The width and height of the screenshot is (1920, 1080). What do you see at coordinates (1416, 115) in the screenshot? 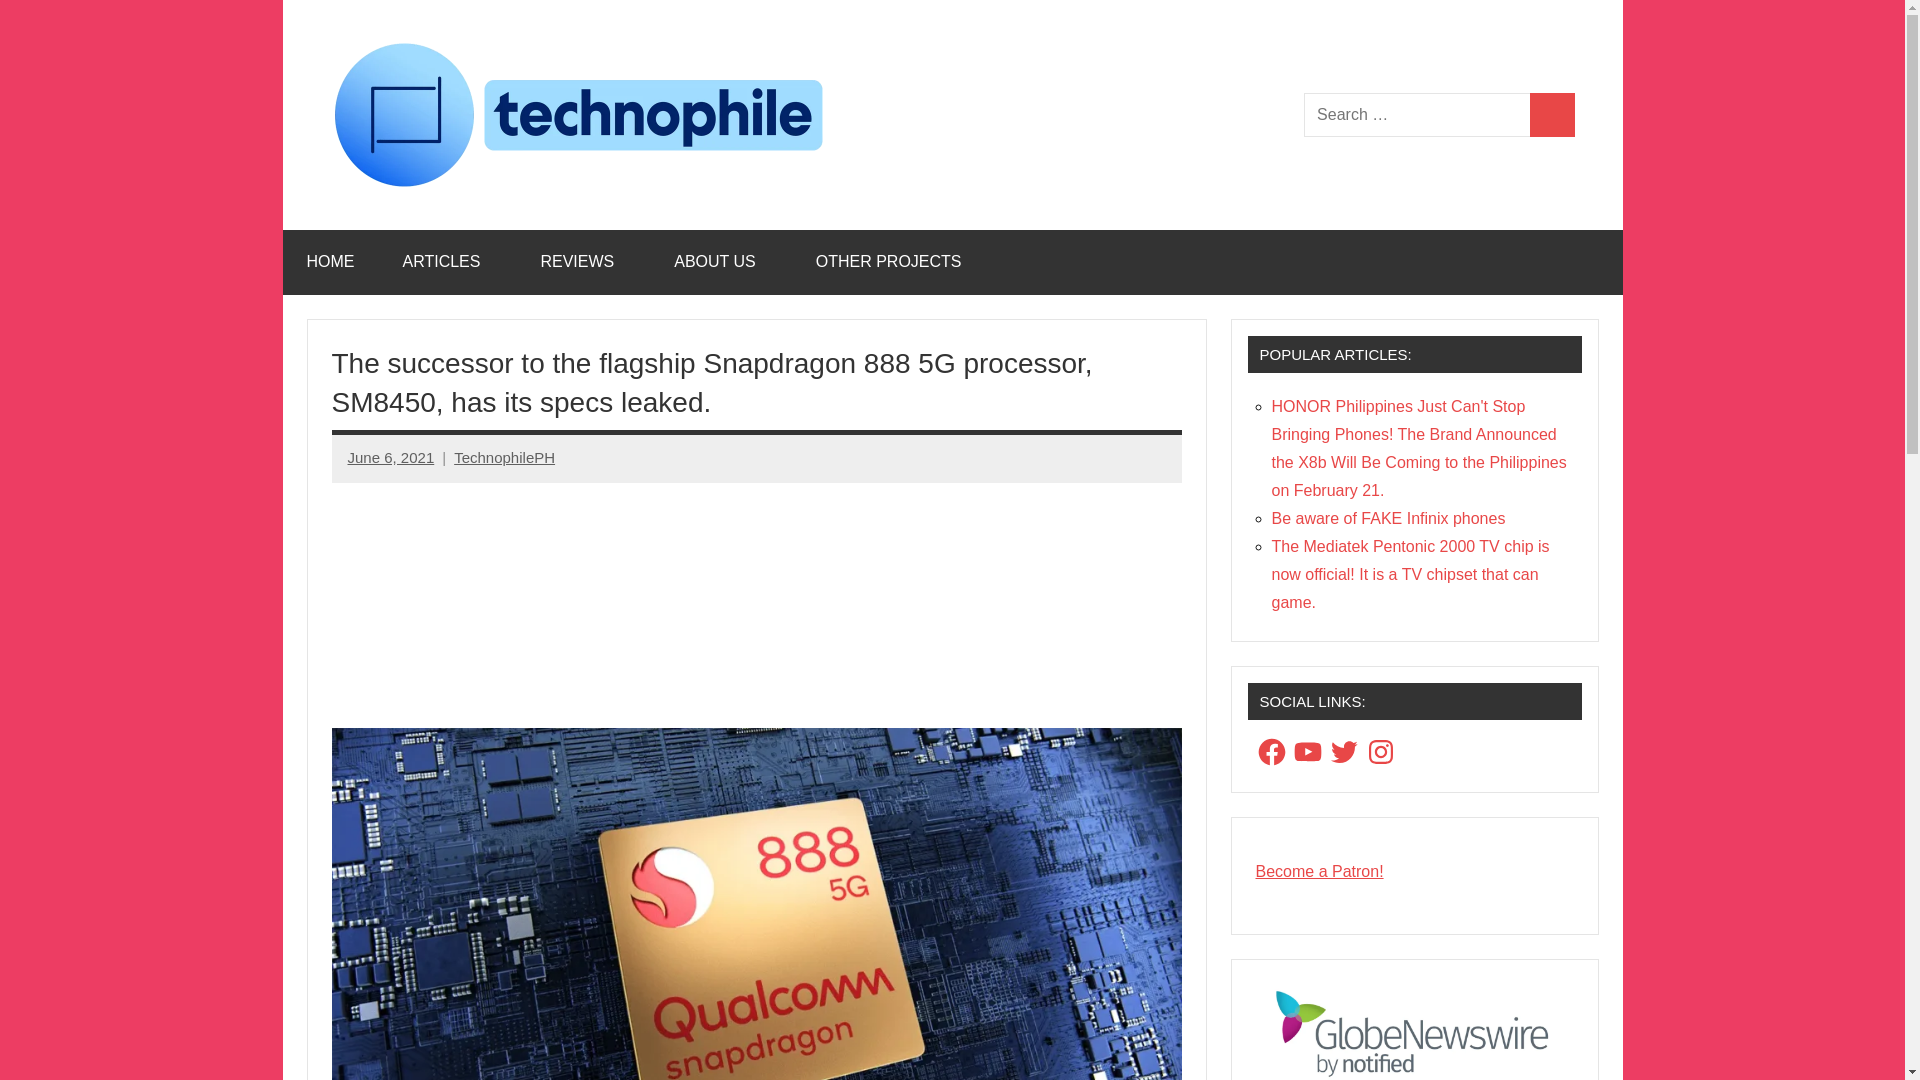
I see `Search for:` at bounding box center [1416, 115].